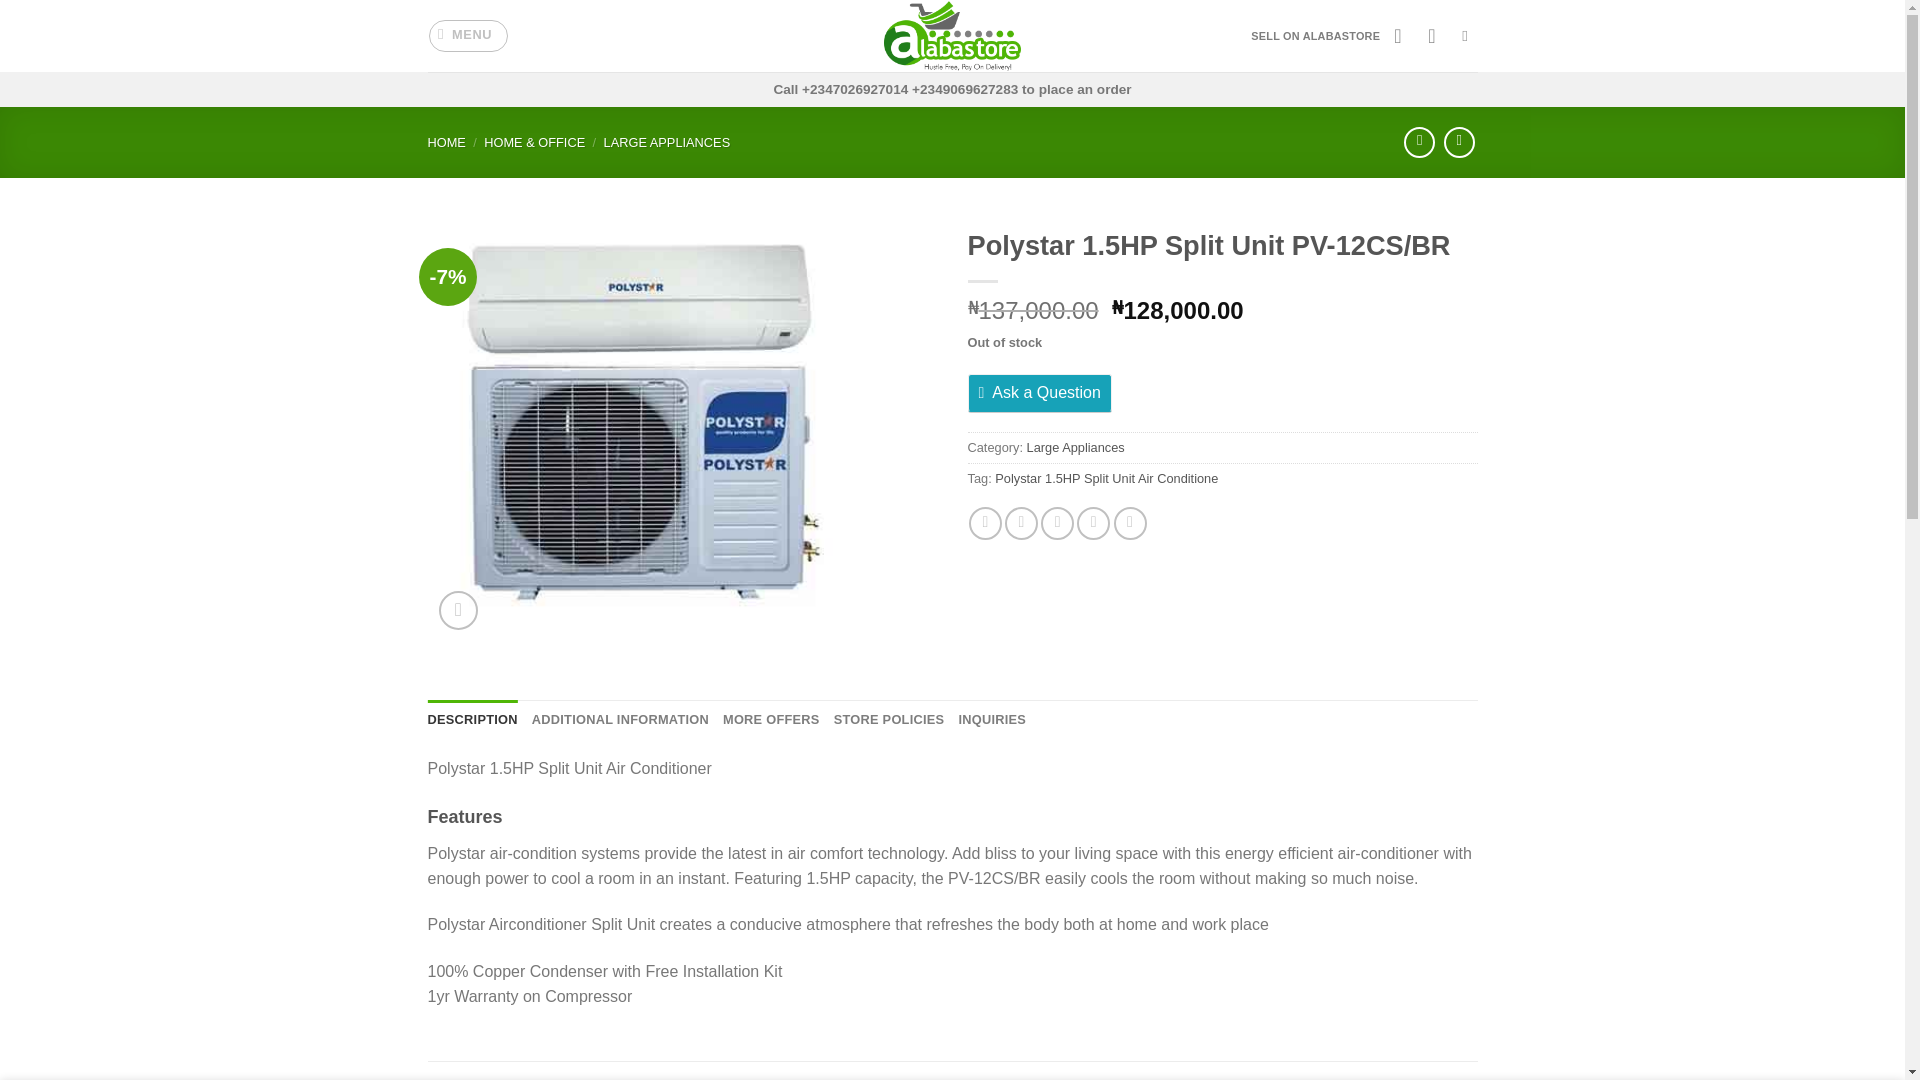 This screenshot has height=1080, width=1920. Describe the element at coordinates (1093, 523) in the screenshot. I see `Pin on Pinterest` at that location.